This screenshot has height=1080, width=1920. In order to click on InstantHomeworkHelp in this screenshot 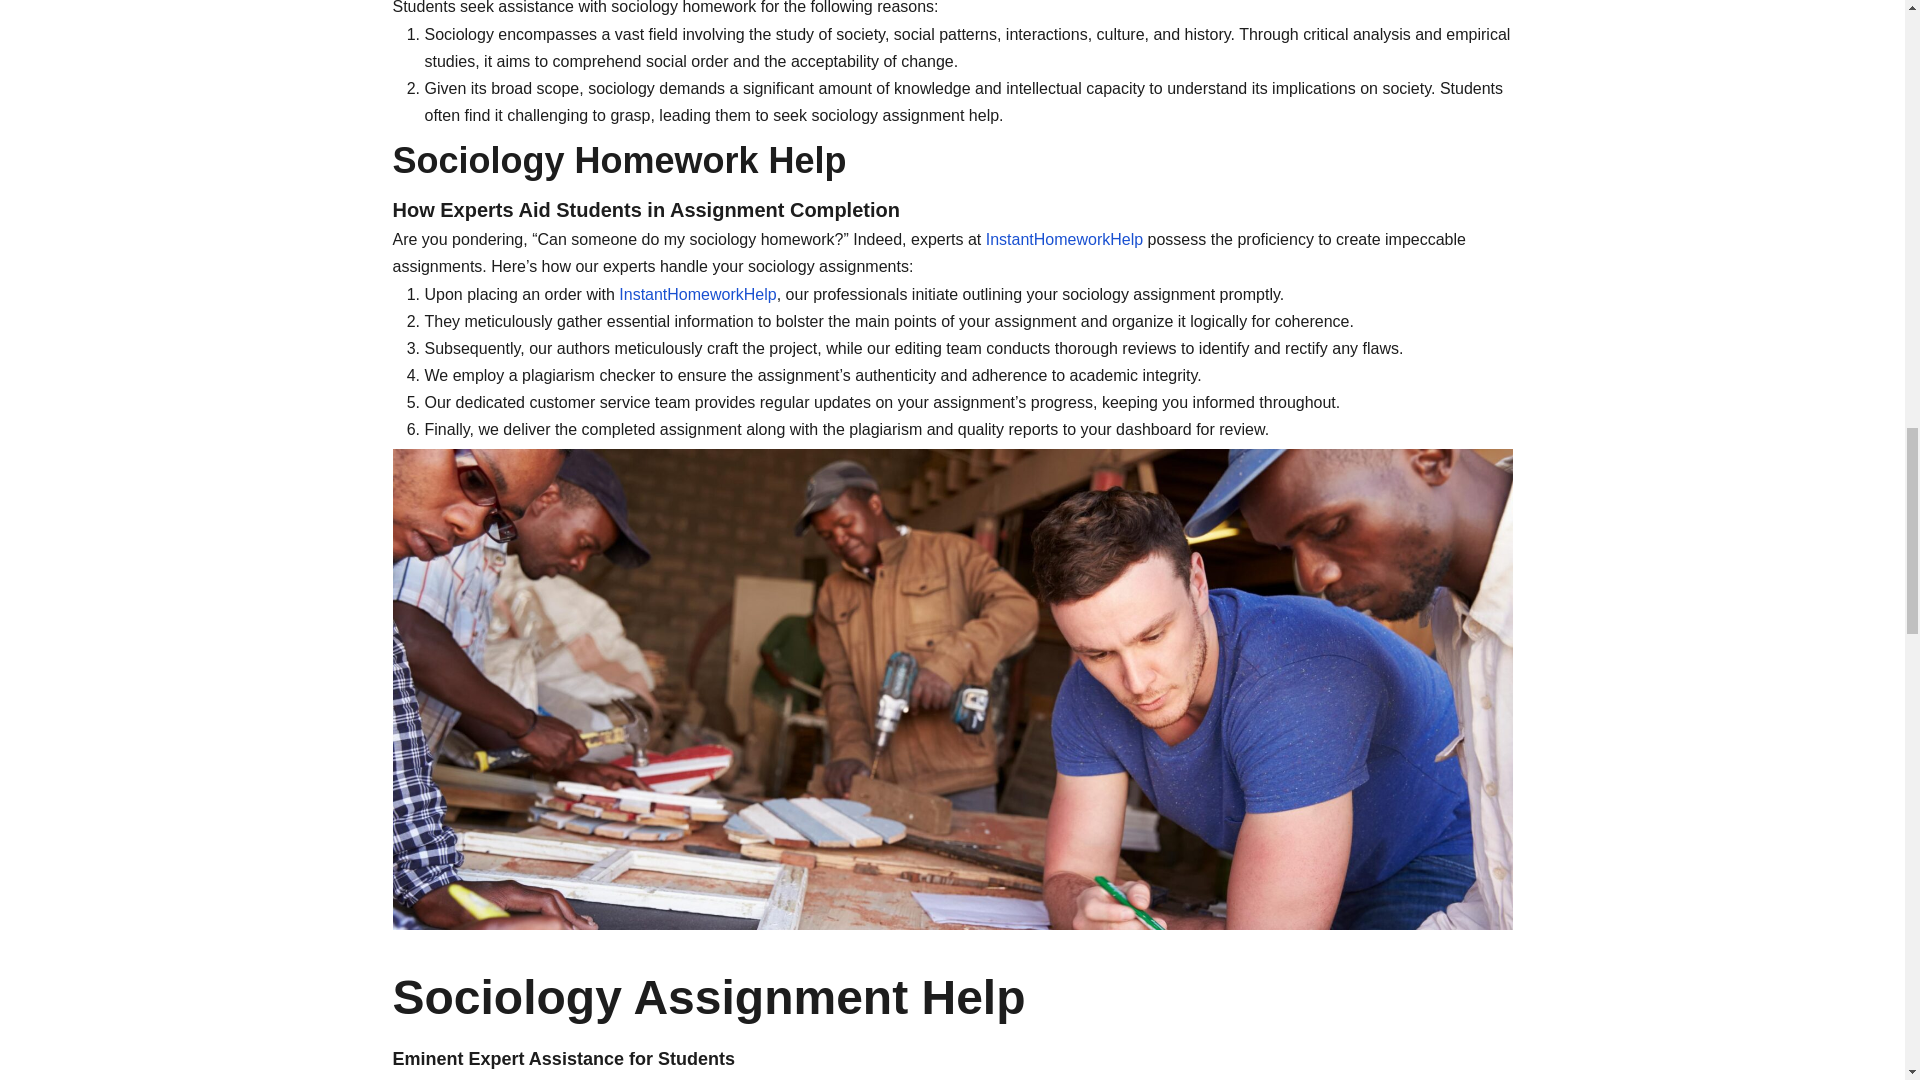, I will do `click(1150, 1078)`.